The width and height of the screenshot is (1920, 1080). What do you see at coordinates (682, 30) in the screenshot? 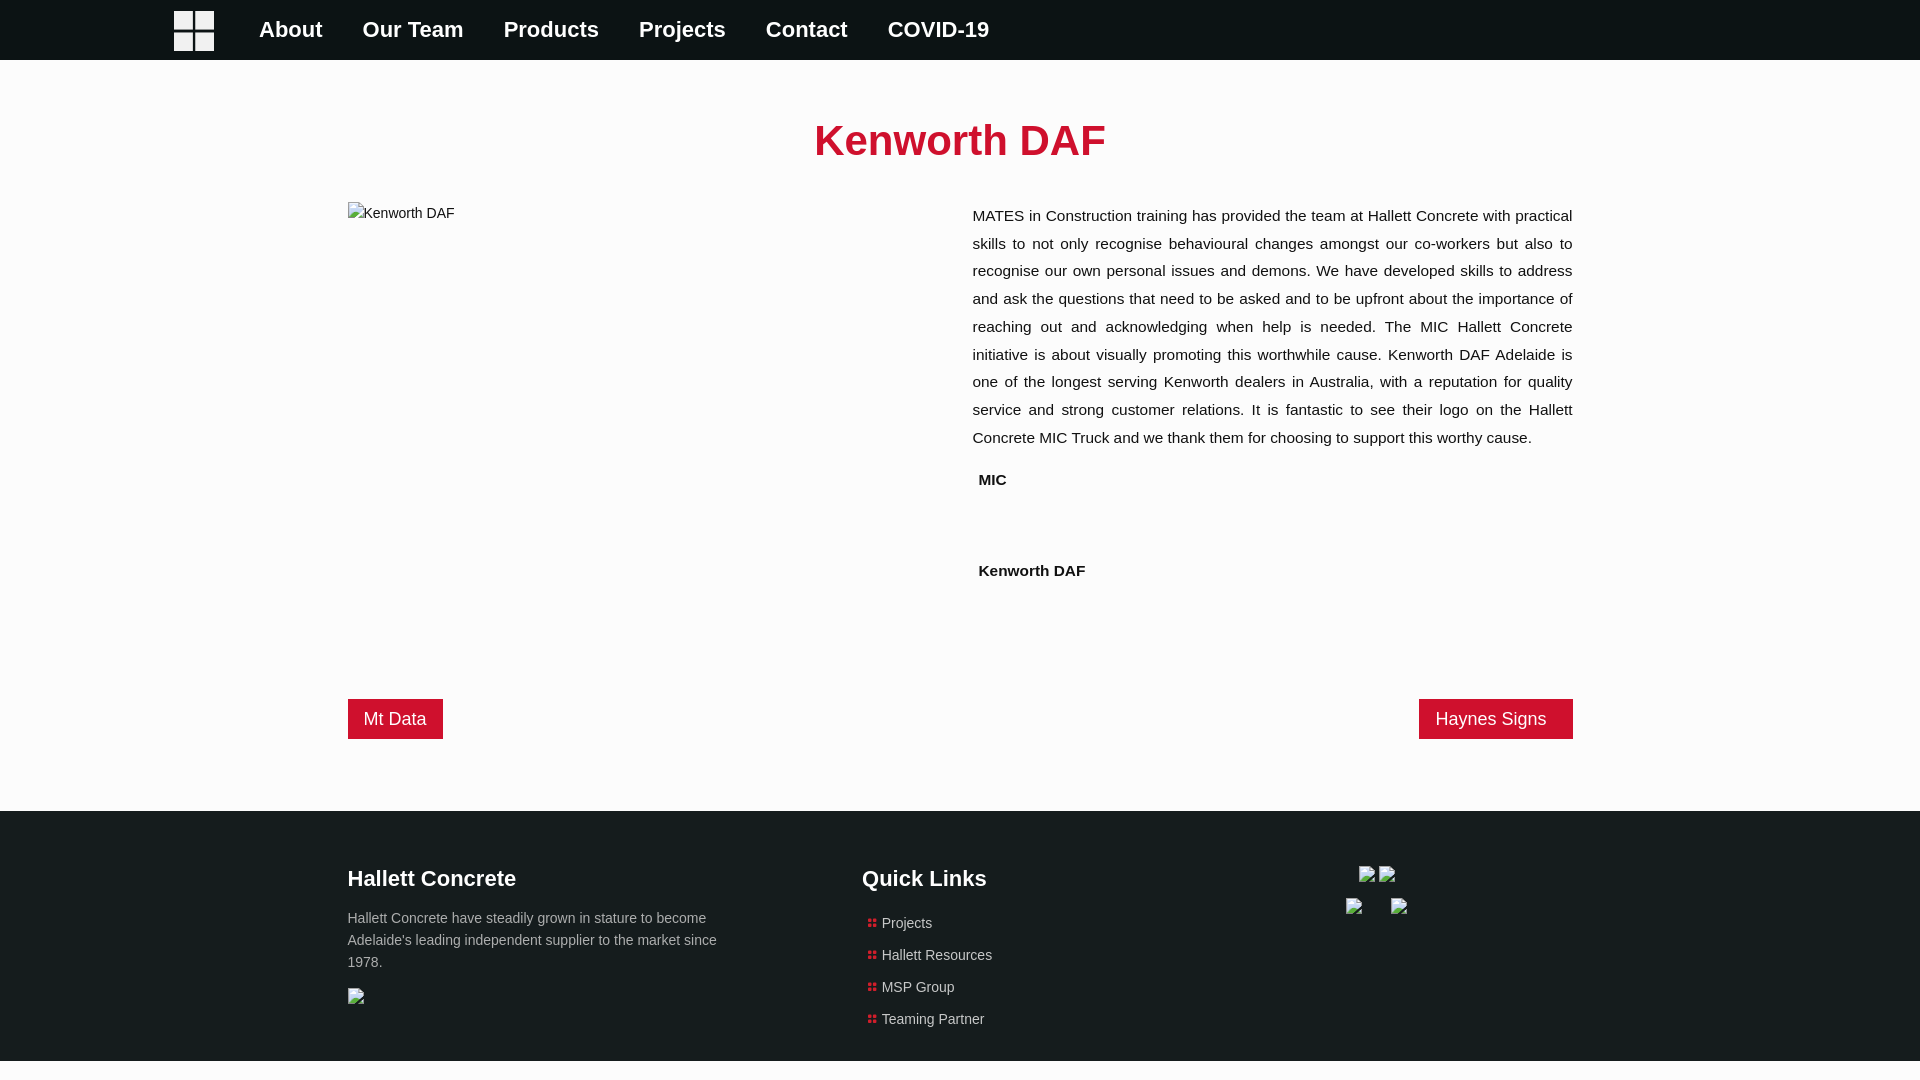
I see `Projects` at bounding box center [682, 30].